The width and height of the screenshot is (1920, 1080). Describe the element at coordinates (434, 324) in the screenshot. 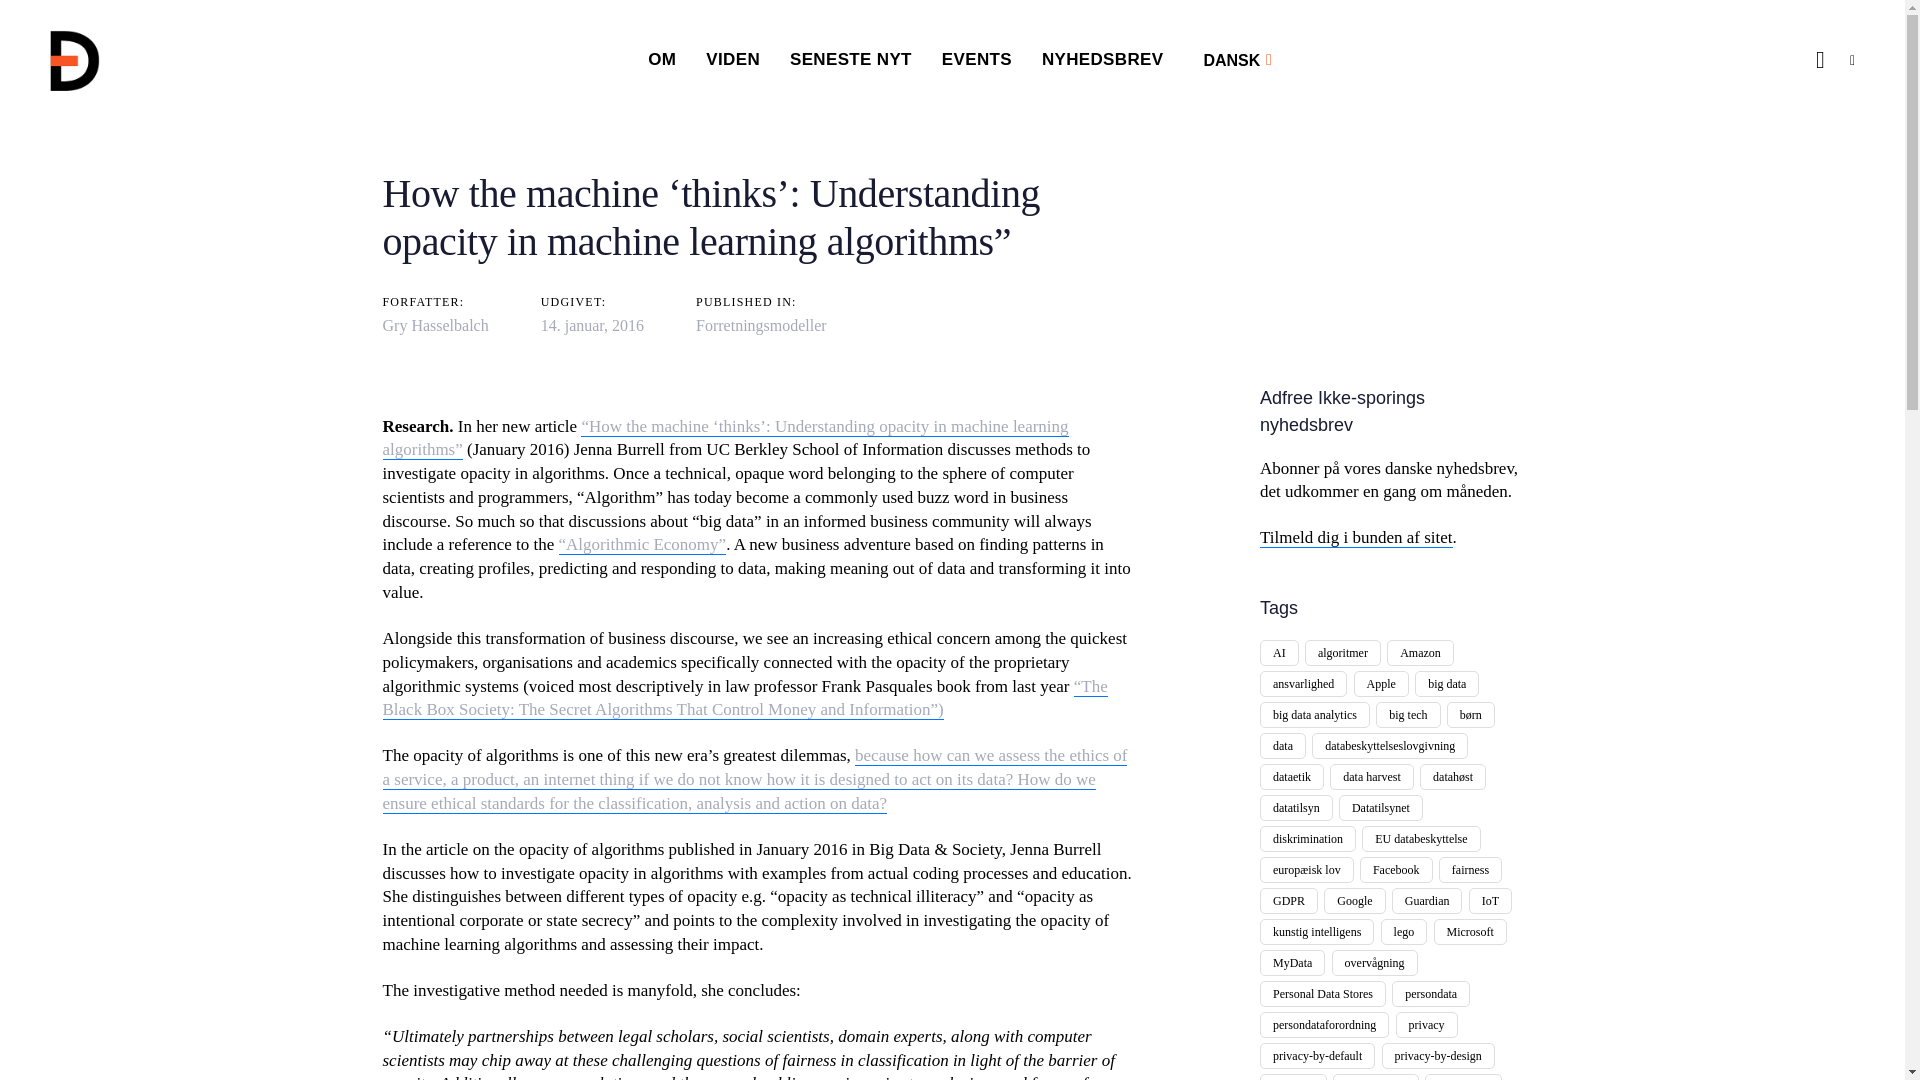

I see `Posts by Gry Hasselbalch` at that location.